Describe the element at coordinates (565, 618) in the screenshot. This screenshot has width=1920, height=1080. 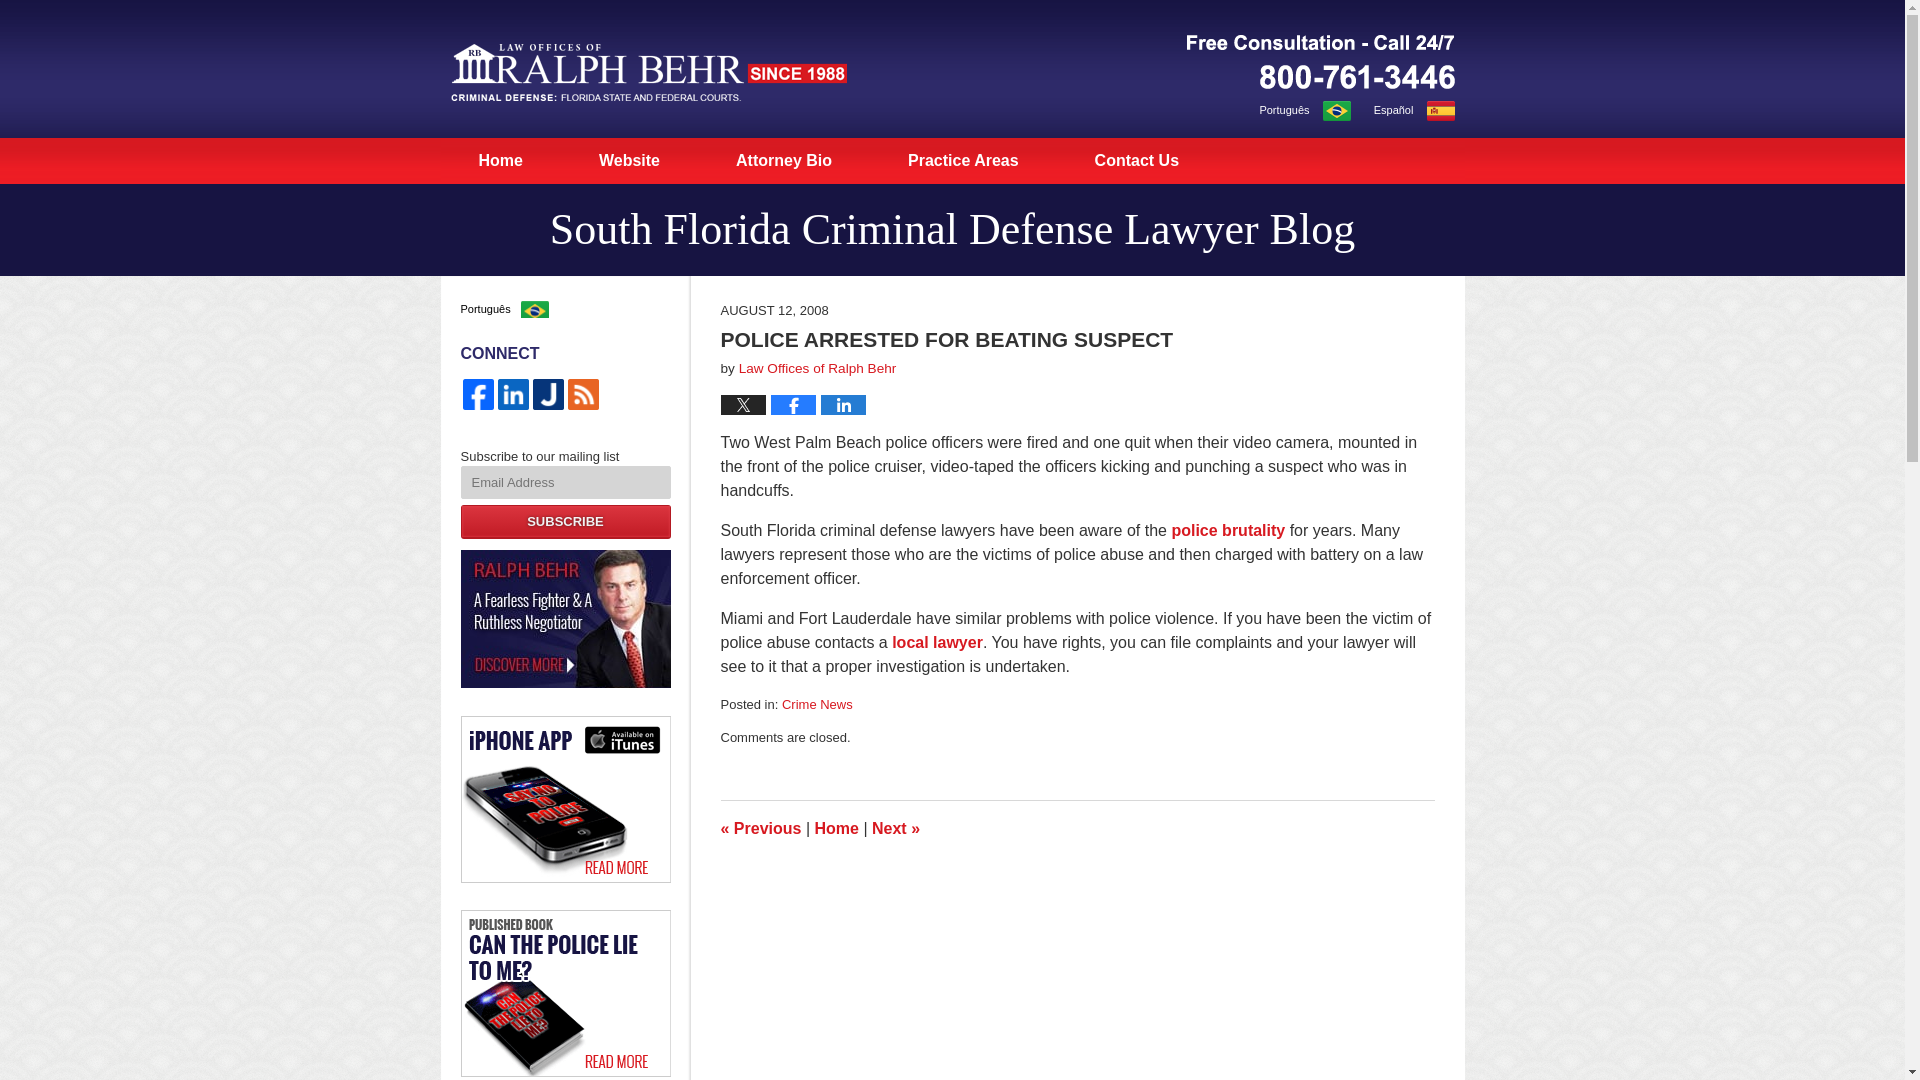
I see `Law Offices of Ralph Behr` at that location.